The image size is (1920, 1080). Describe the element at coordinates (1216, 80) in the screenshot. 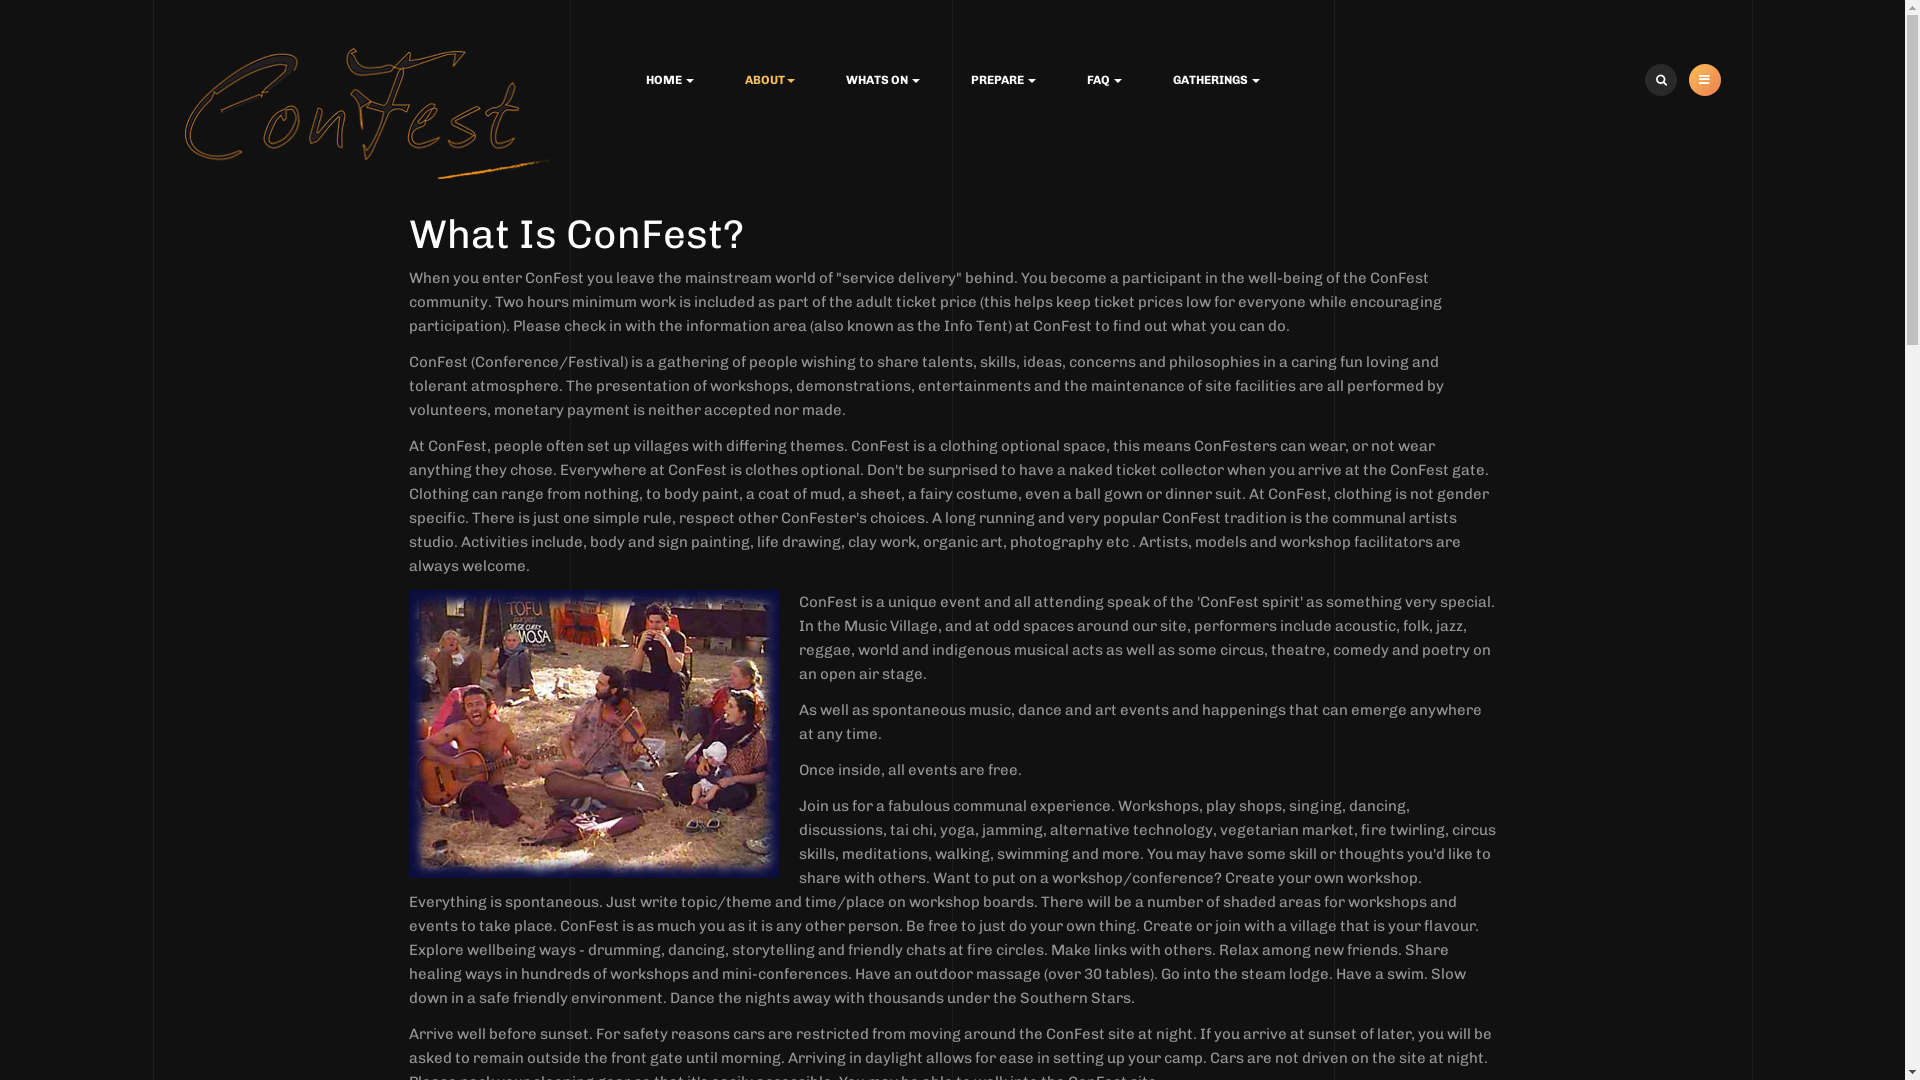

I see `GATHERINGS` at that location.